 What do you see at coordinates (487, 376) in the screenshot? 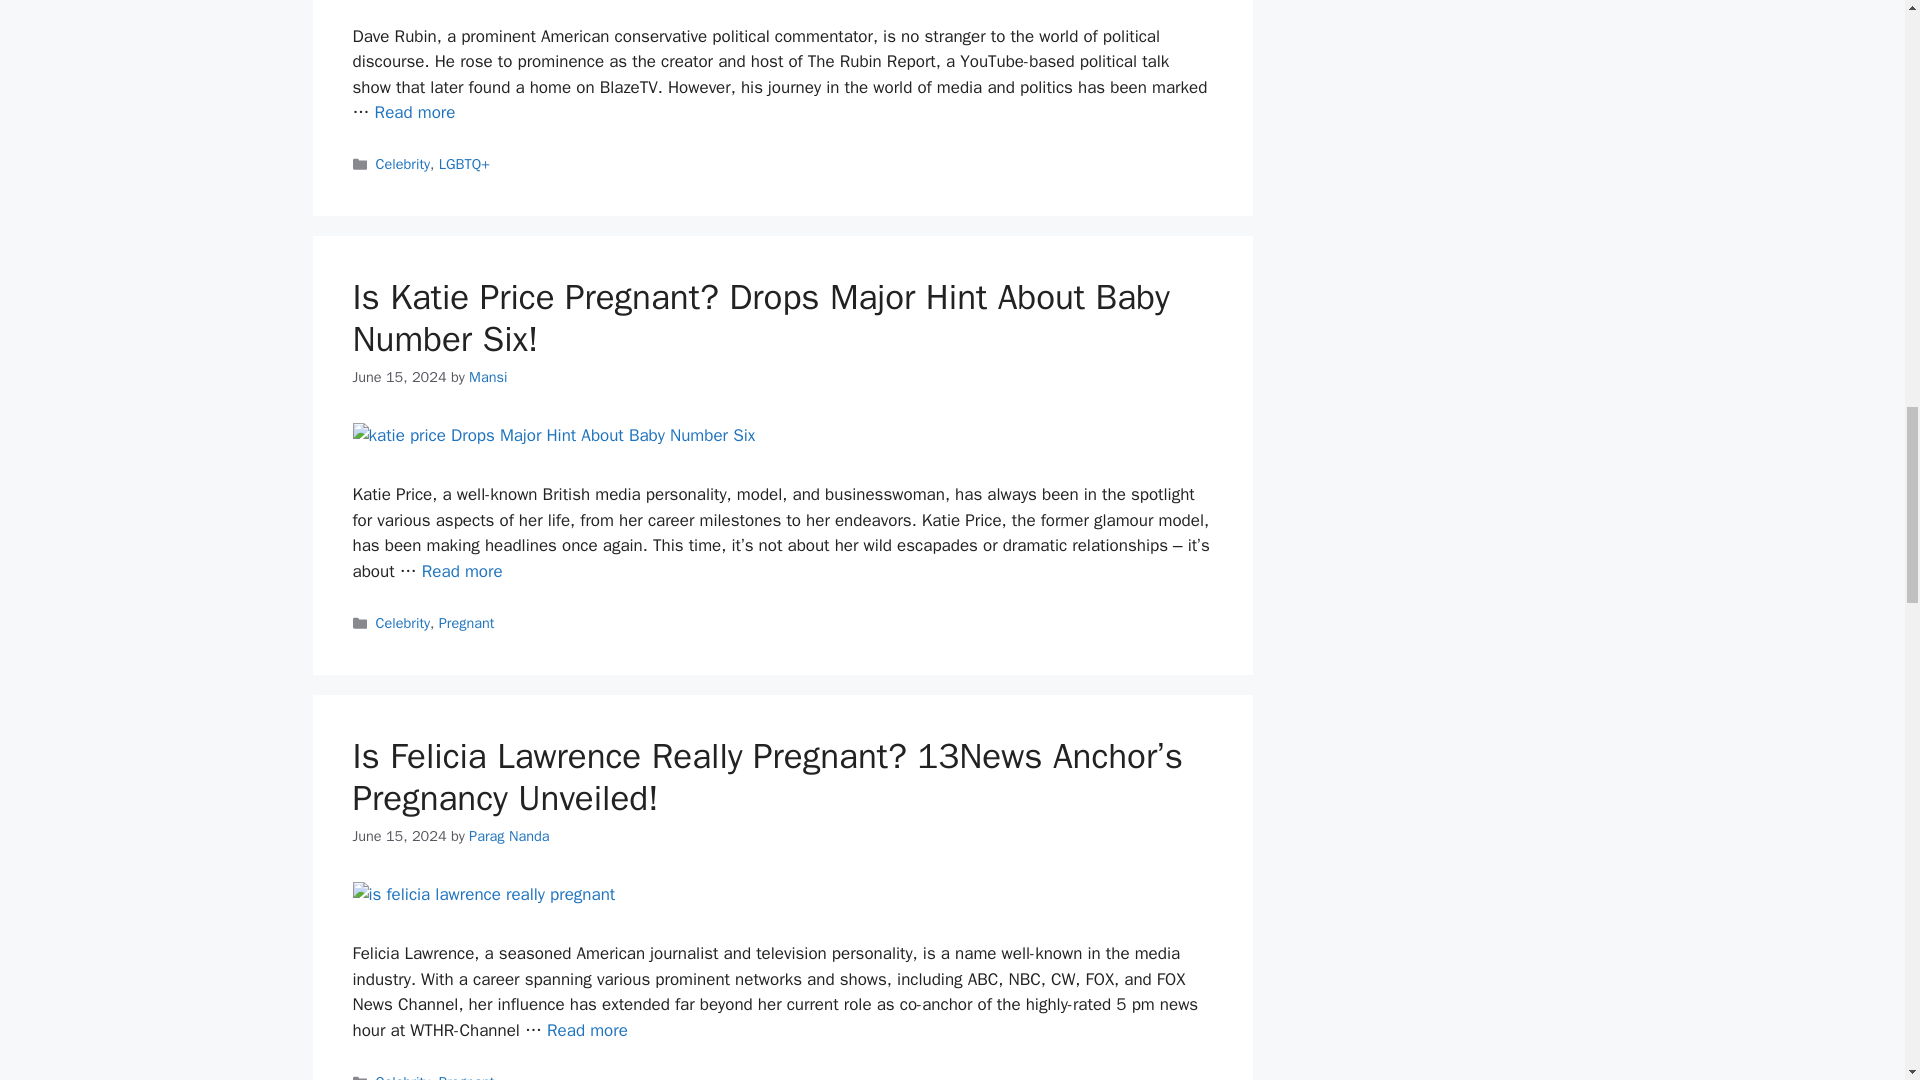
I see `View all posts by Mansi` at bounding box center [487, 376].